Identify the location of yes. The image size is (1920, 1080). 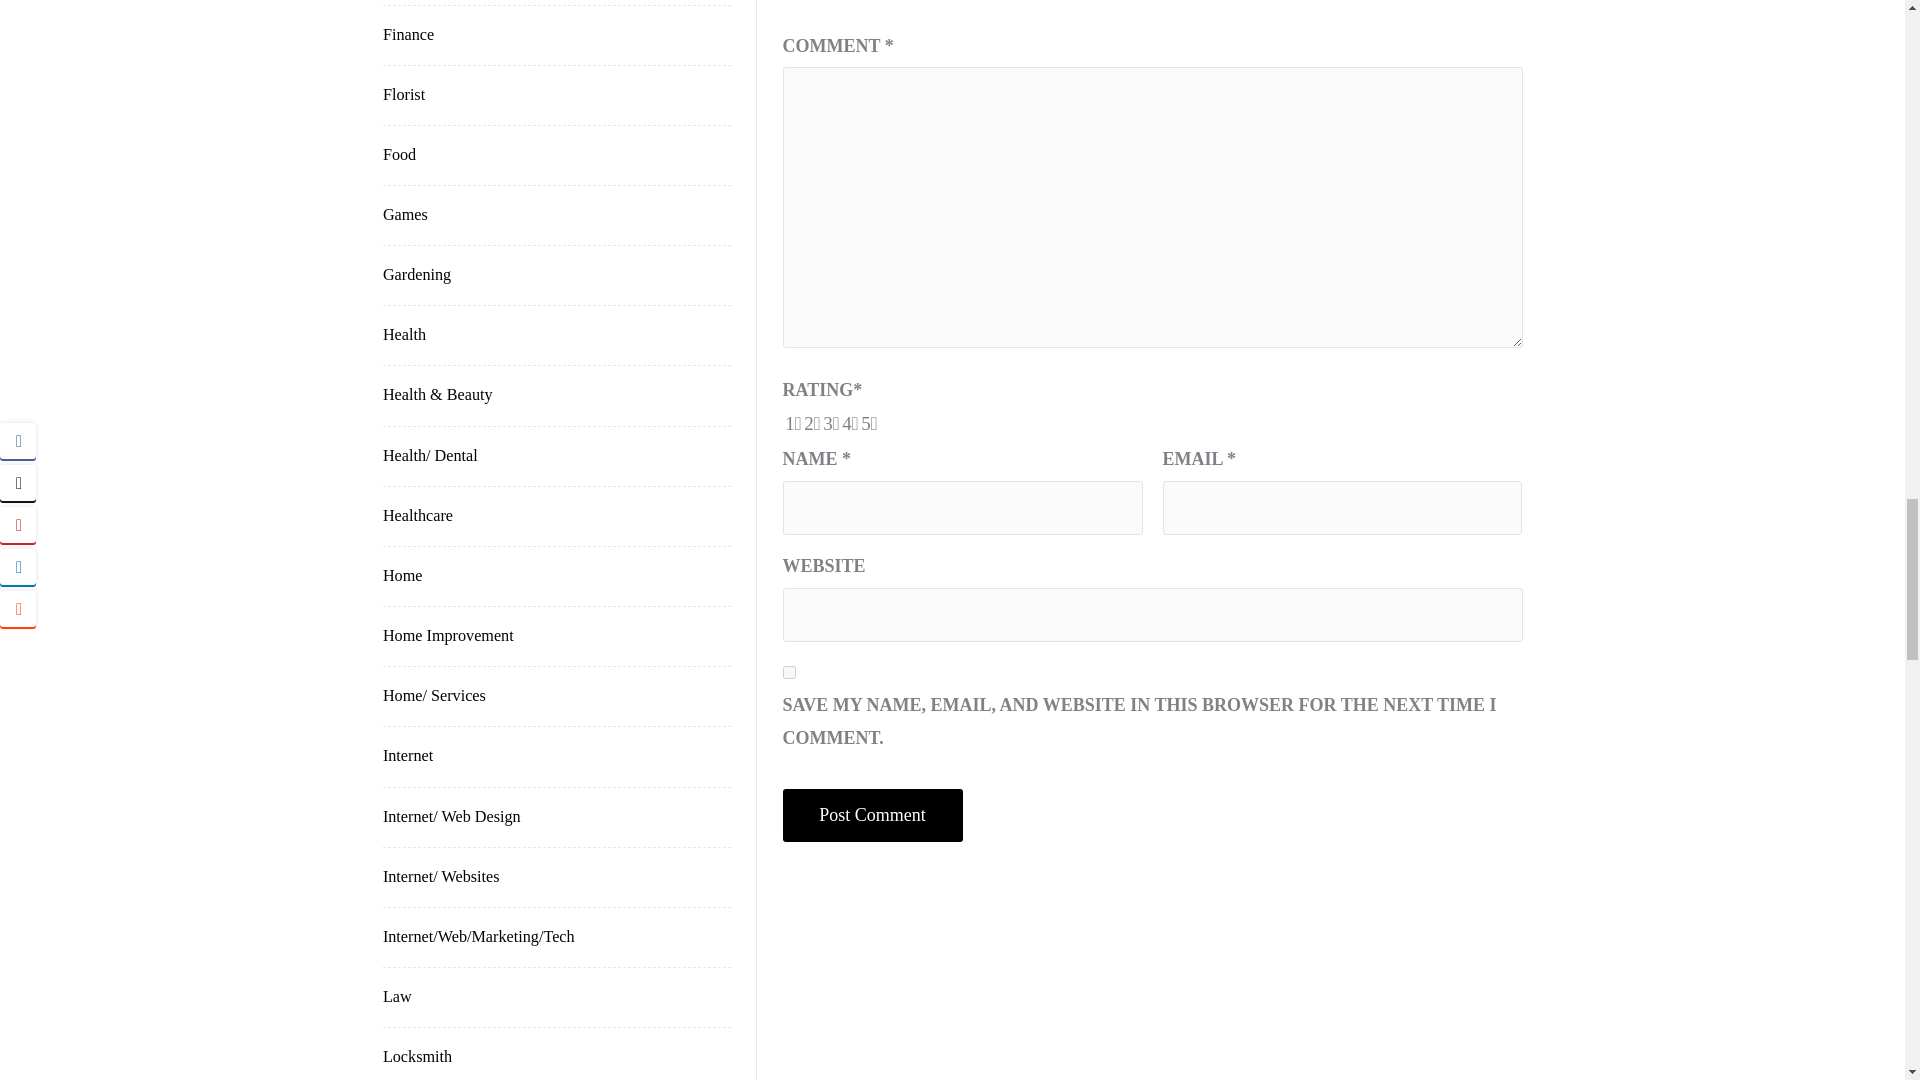
(790, 672).